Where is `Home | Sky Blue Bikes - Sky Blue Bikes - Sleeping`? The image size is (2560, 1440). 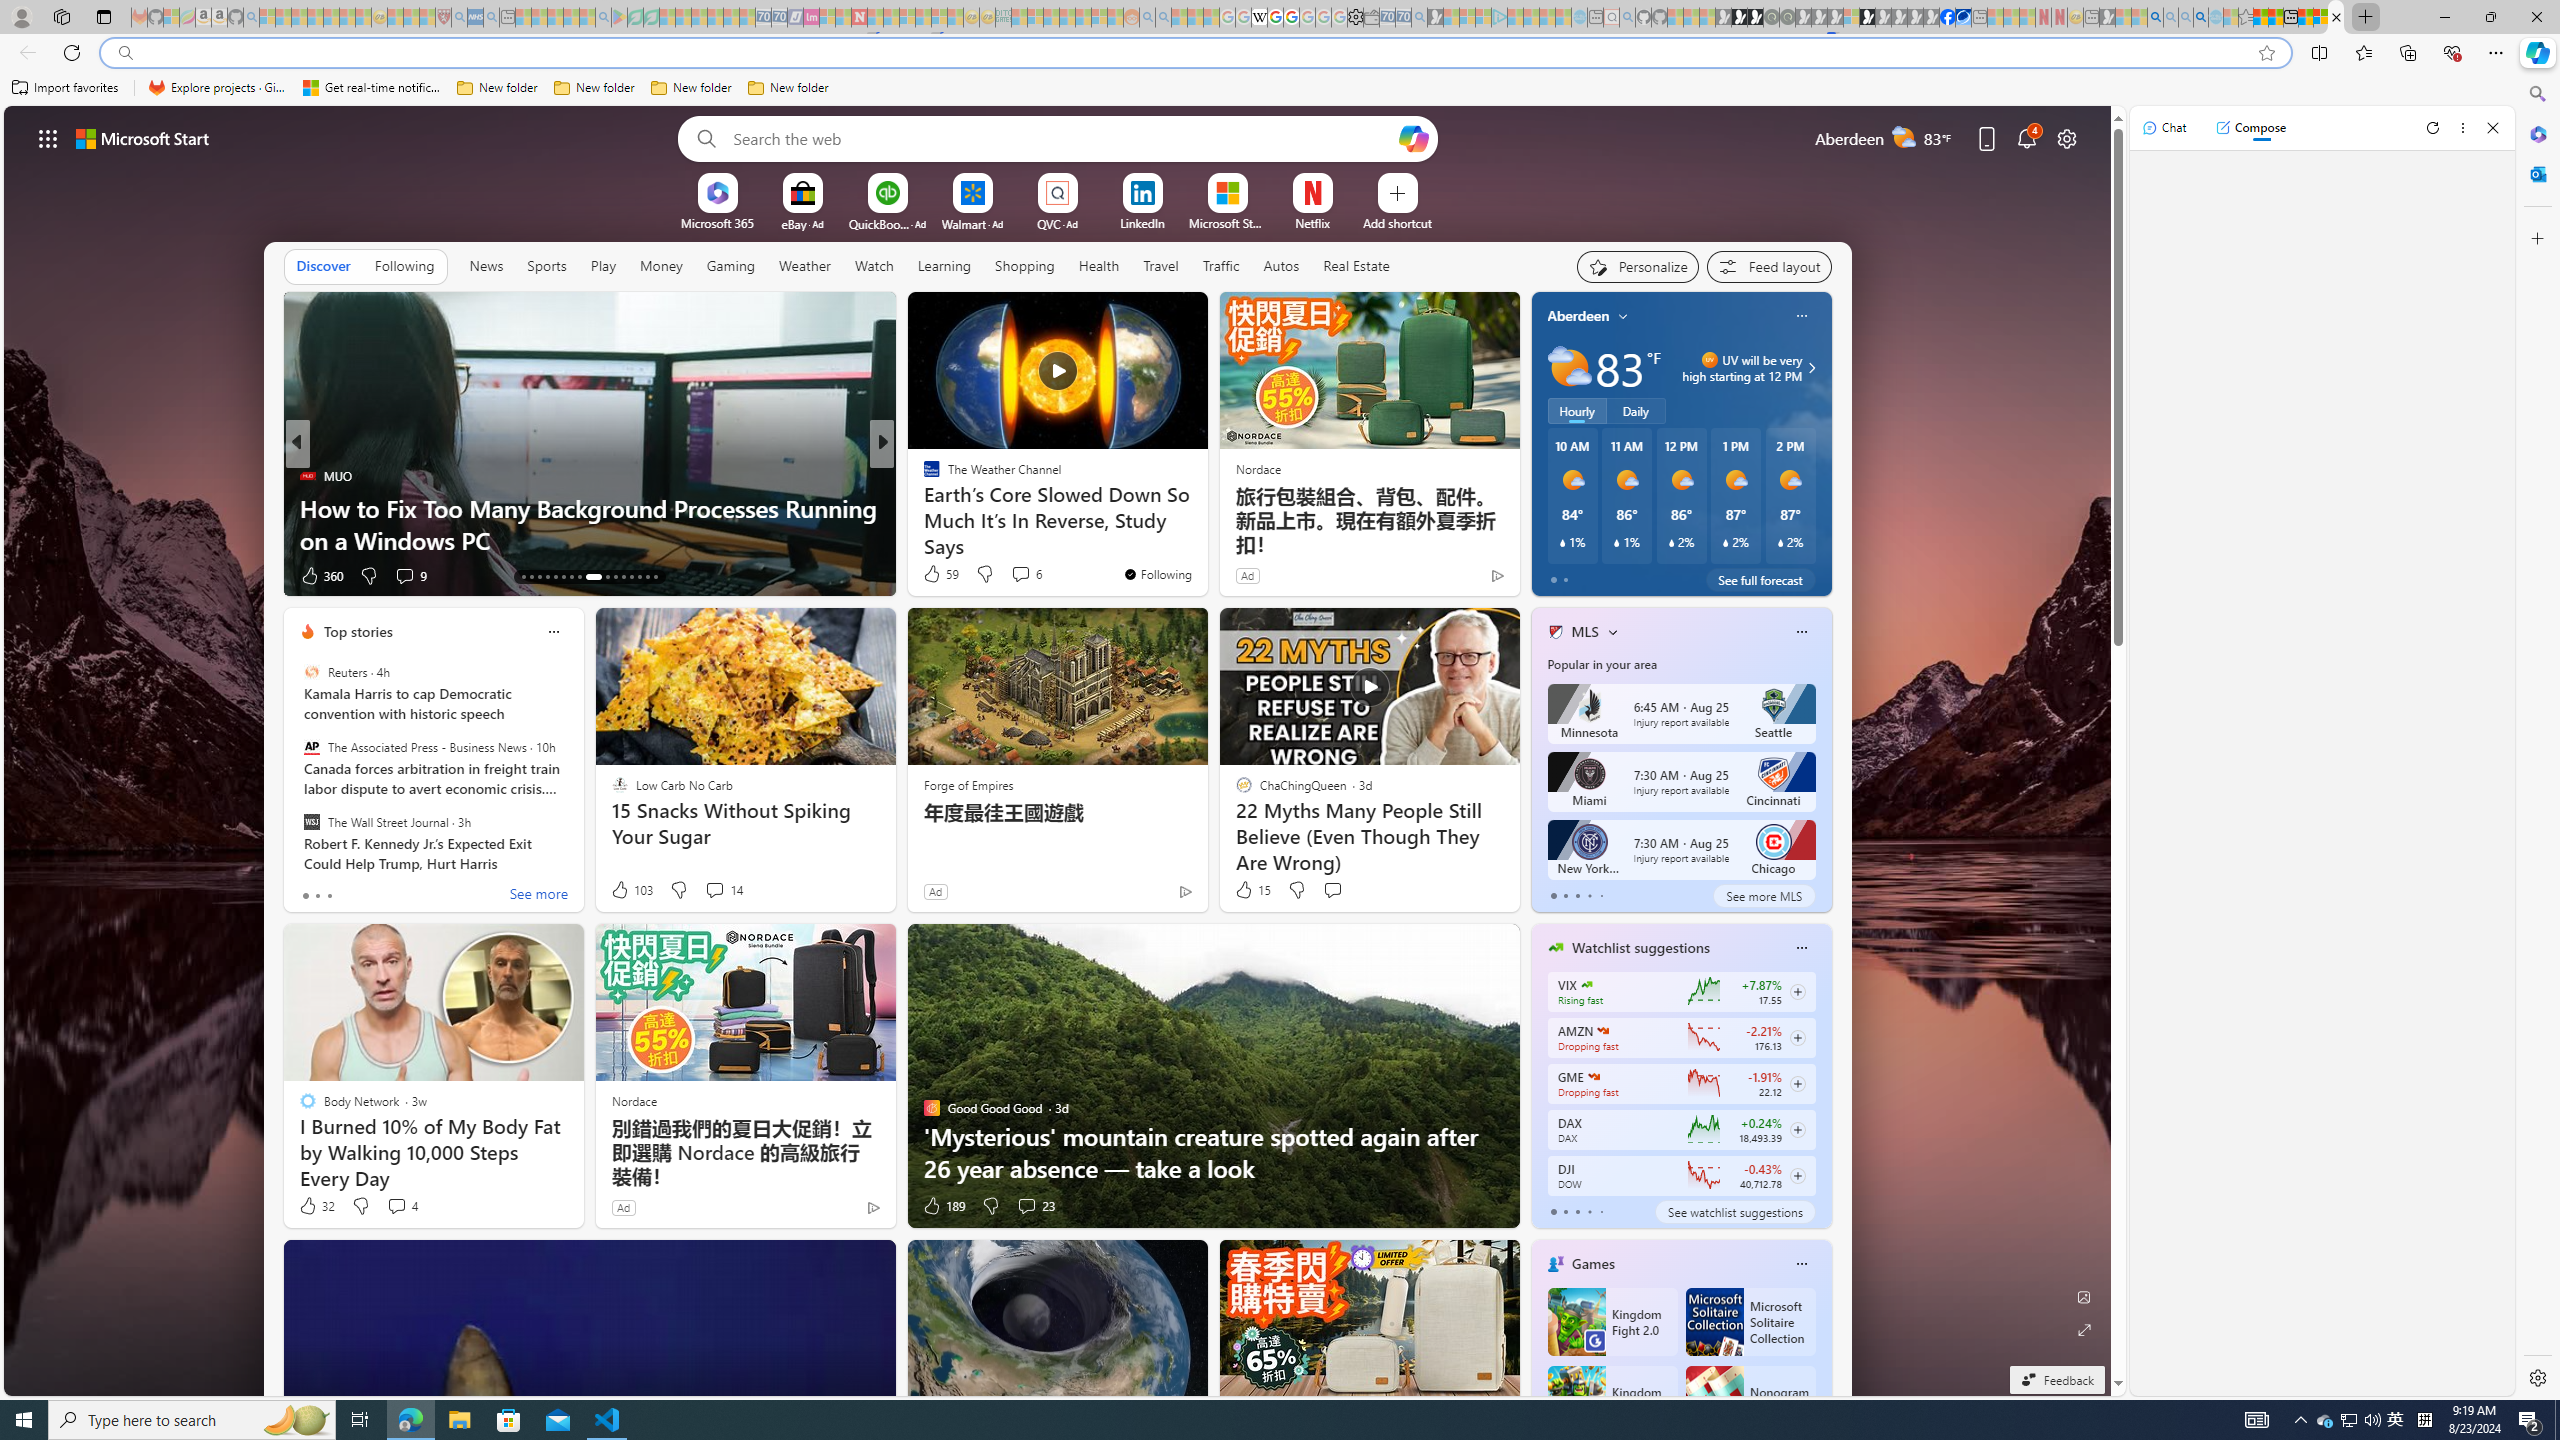 Home | Sky Blue Bikes - Sky Blue Bikes - Sleeping is located at coordinates (1579, 17).